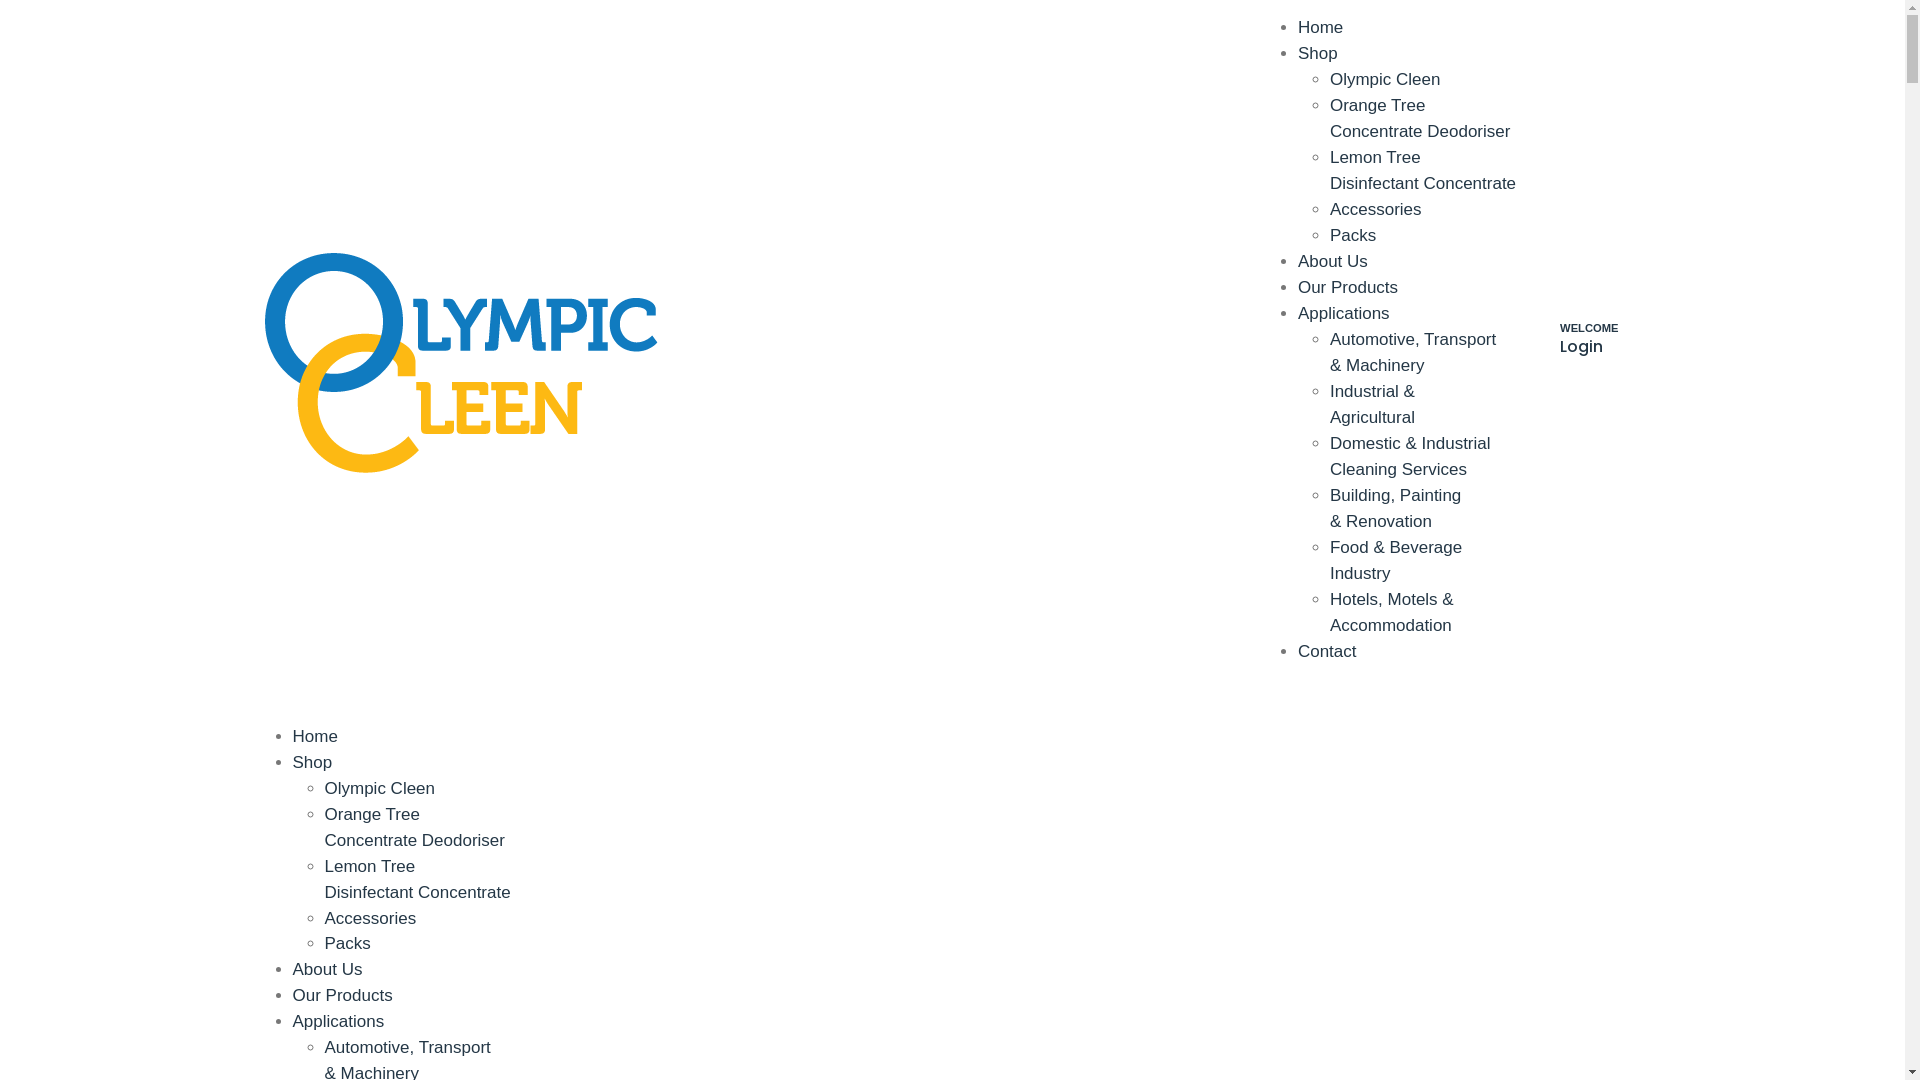 Image resolution: width=1920 pixels, height=1080 pixels. I want to click on Olympic Cleen - The Ultimate Concentrated Citrus Cleaner, so click(460, 360).